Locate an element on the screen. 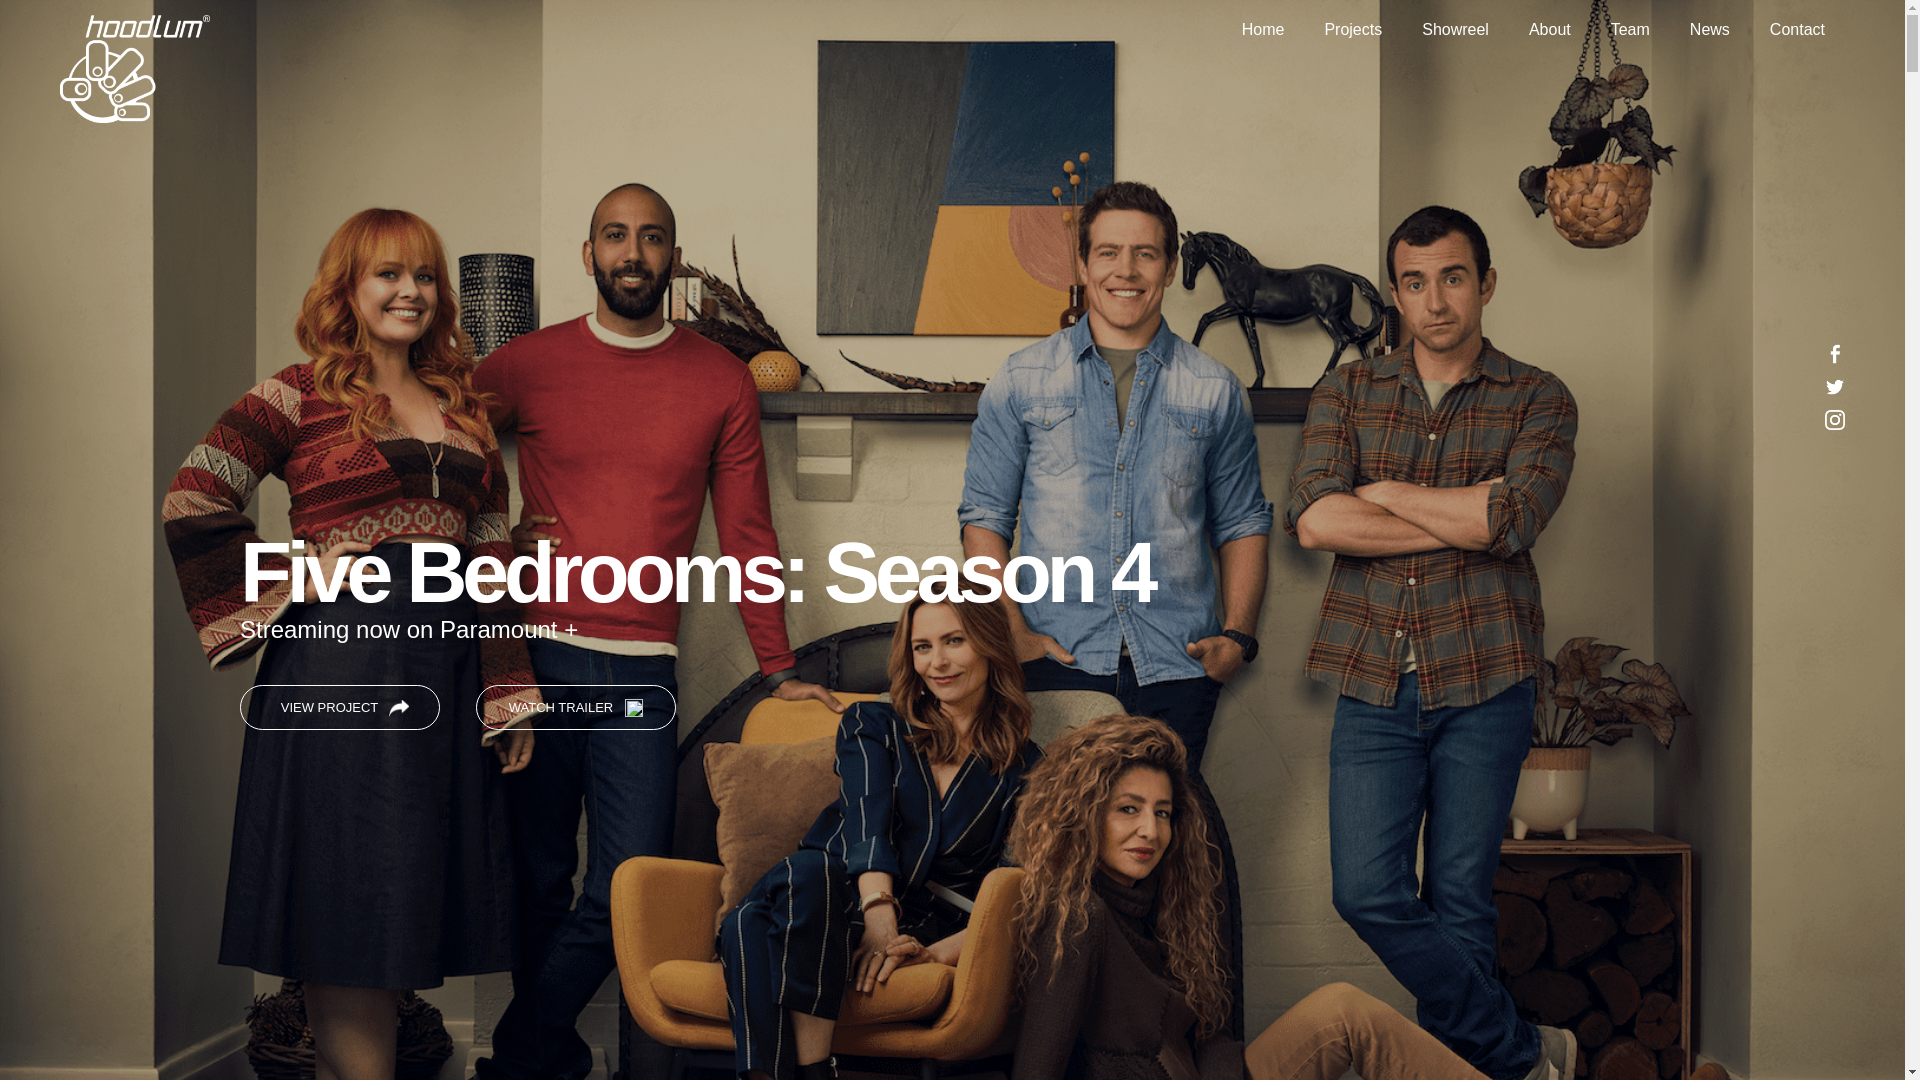 This screenshot has width=1920, height=1080. WATCH TRAILER is located at coordinates (576, 708).